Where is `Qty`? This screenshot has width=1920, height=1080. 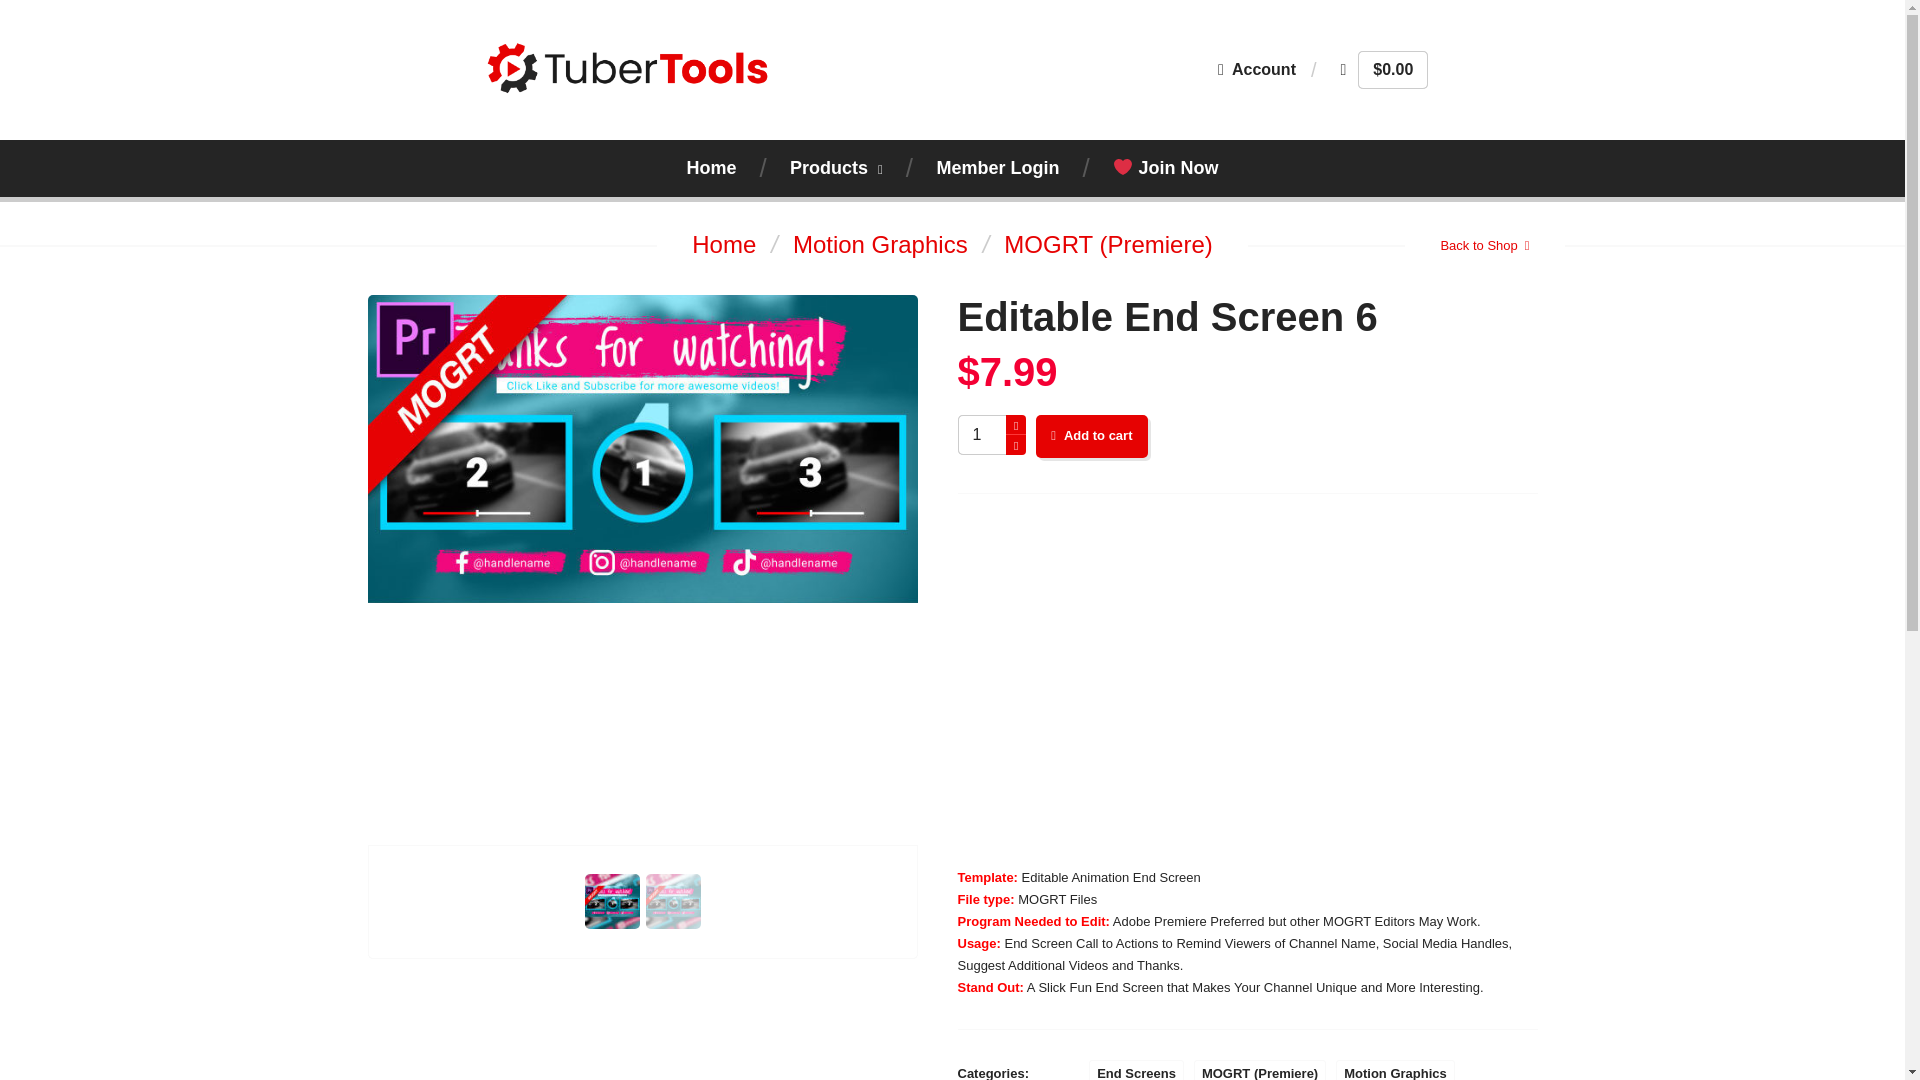
Qty is located at coordinates (990, 434).